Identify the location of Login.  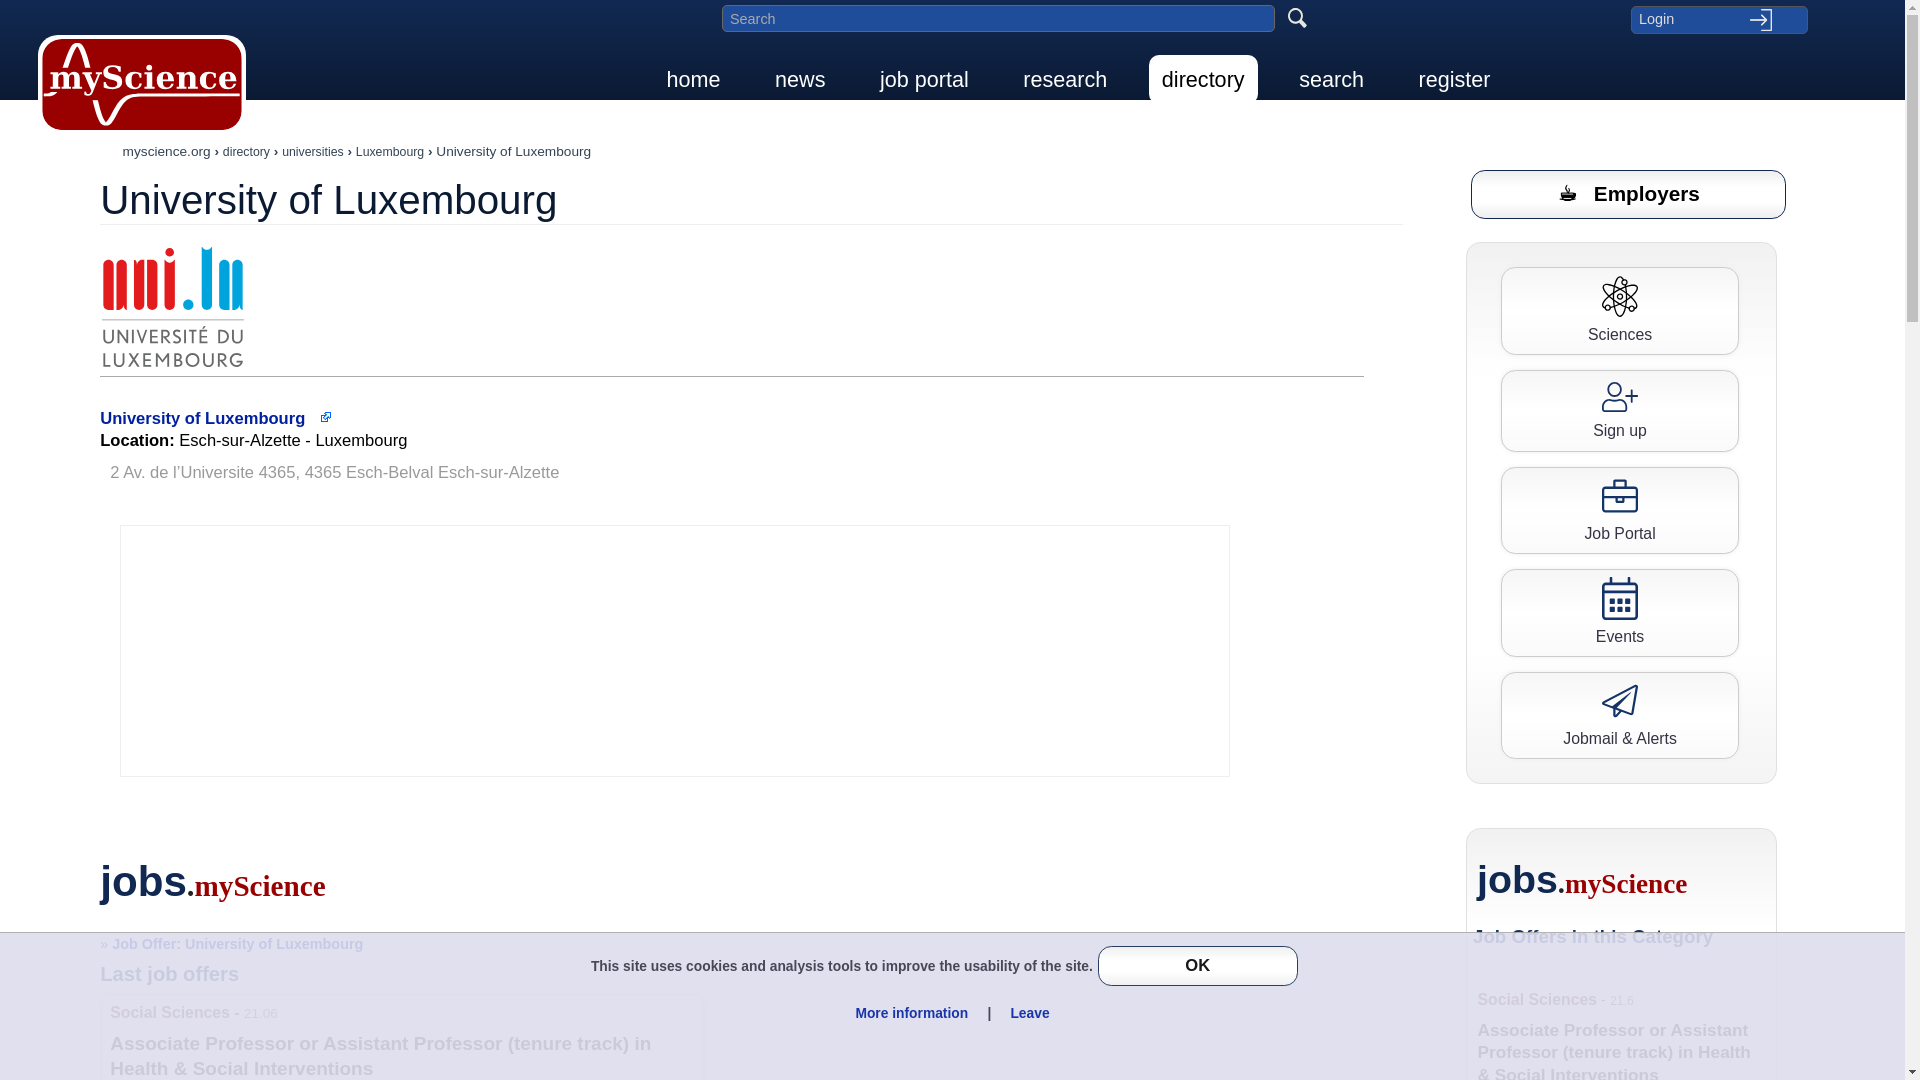
(1718, 19).